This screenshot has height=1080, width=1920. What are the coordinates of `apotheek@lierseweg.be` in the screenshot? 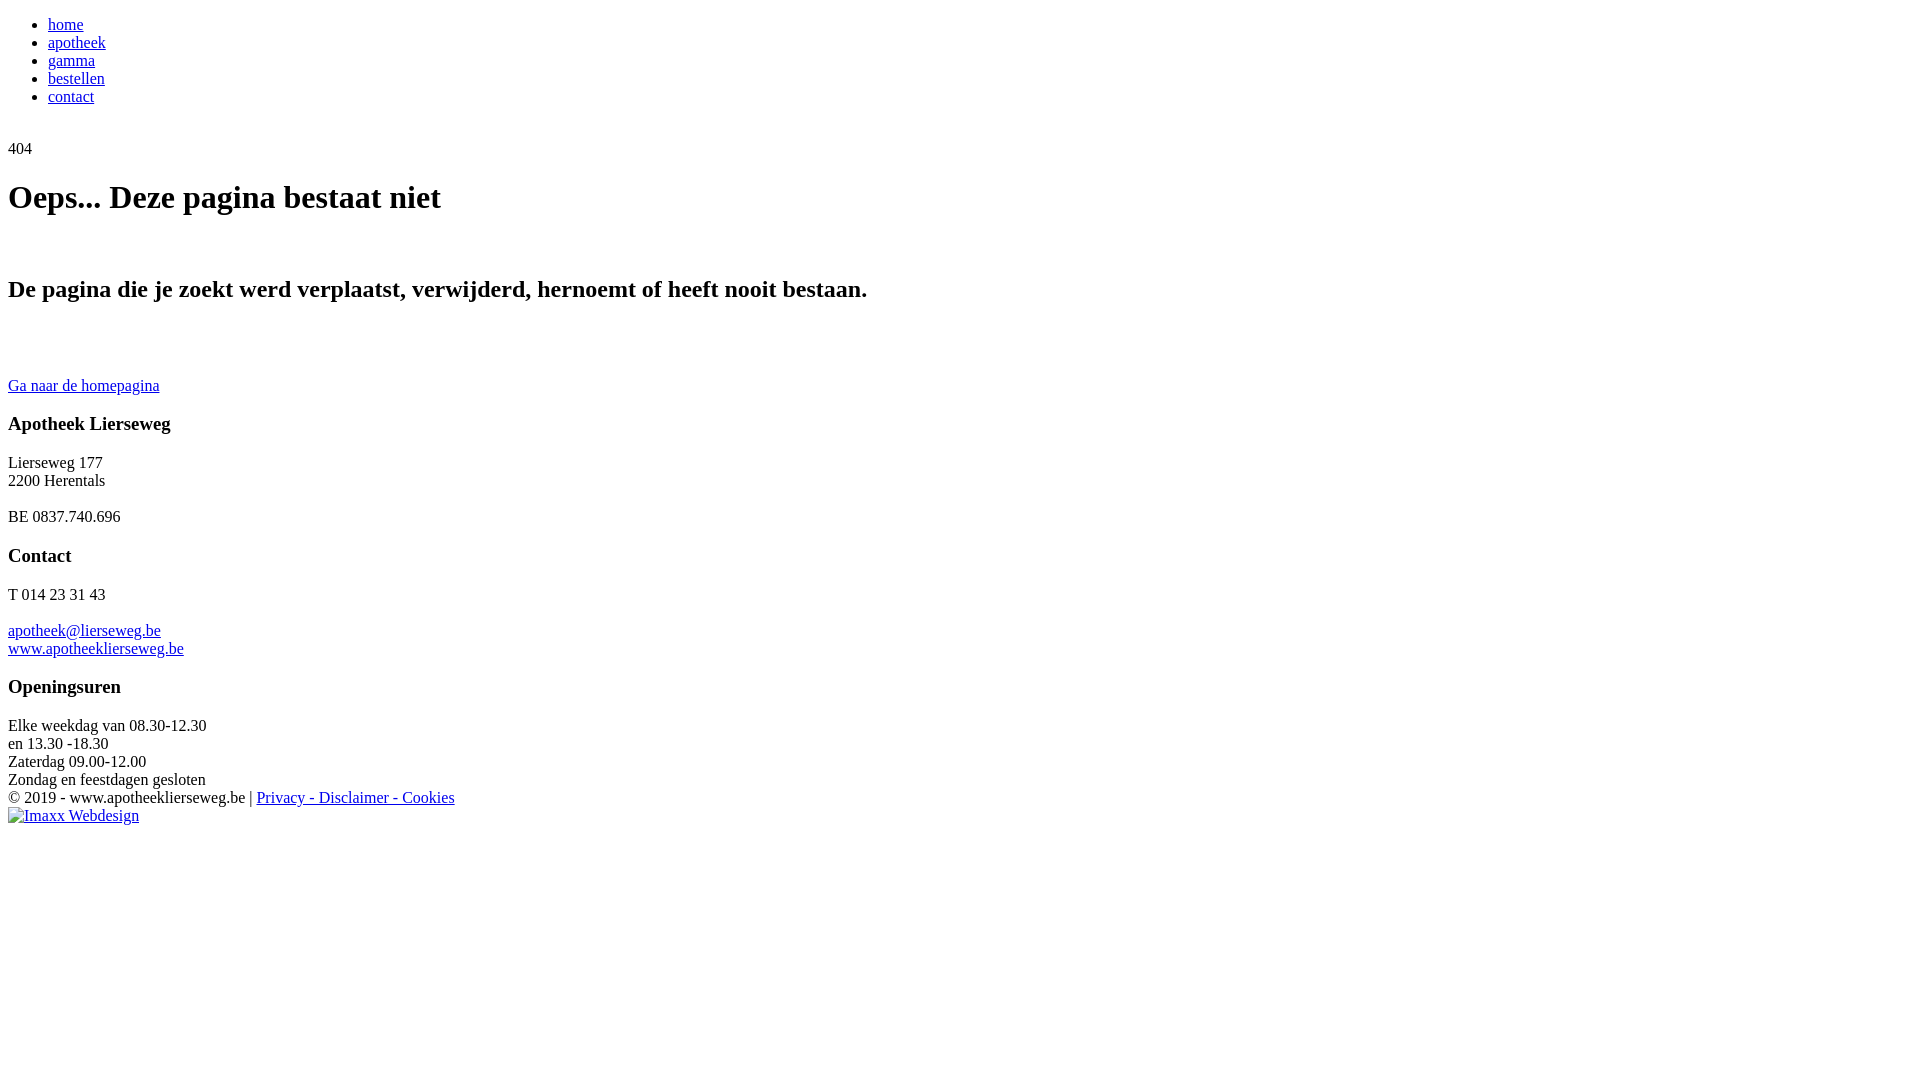 It's located at (84, 630).